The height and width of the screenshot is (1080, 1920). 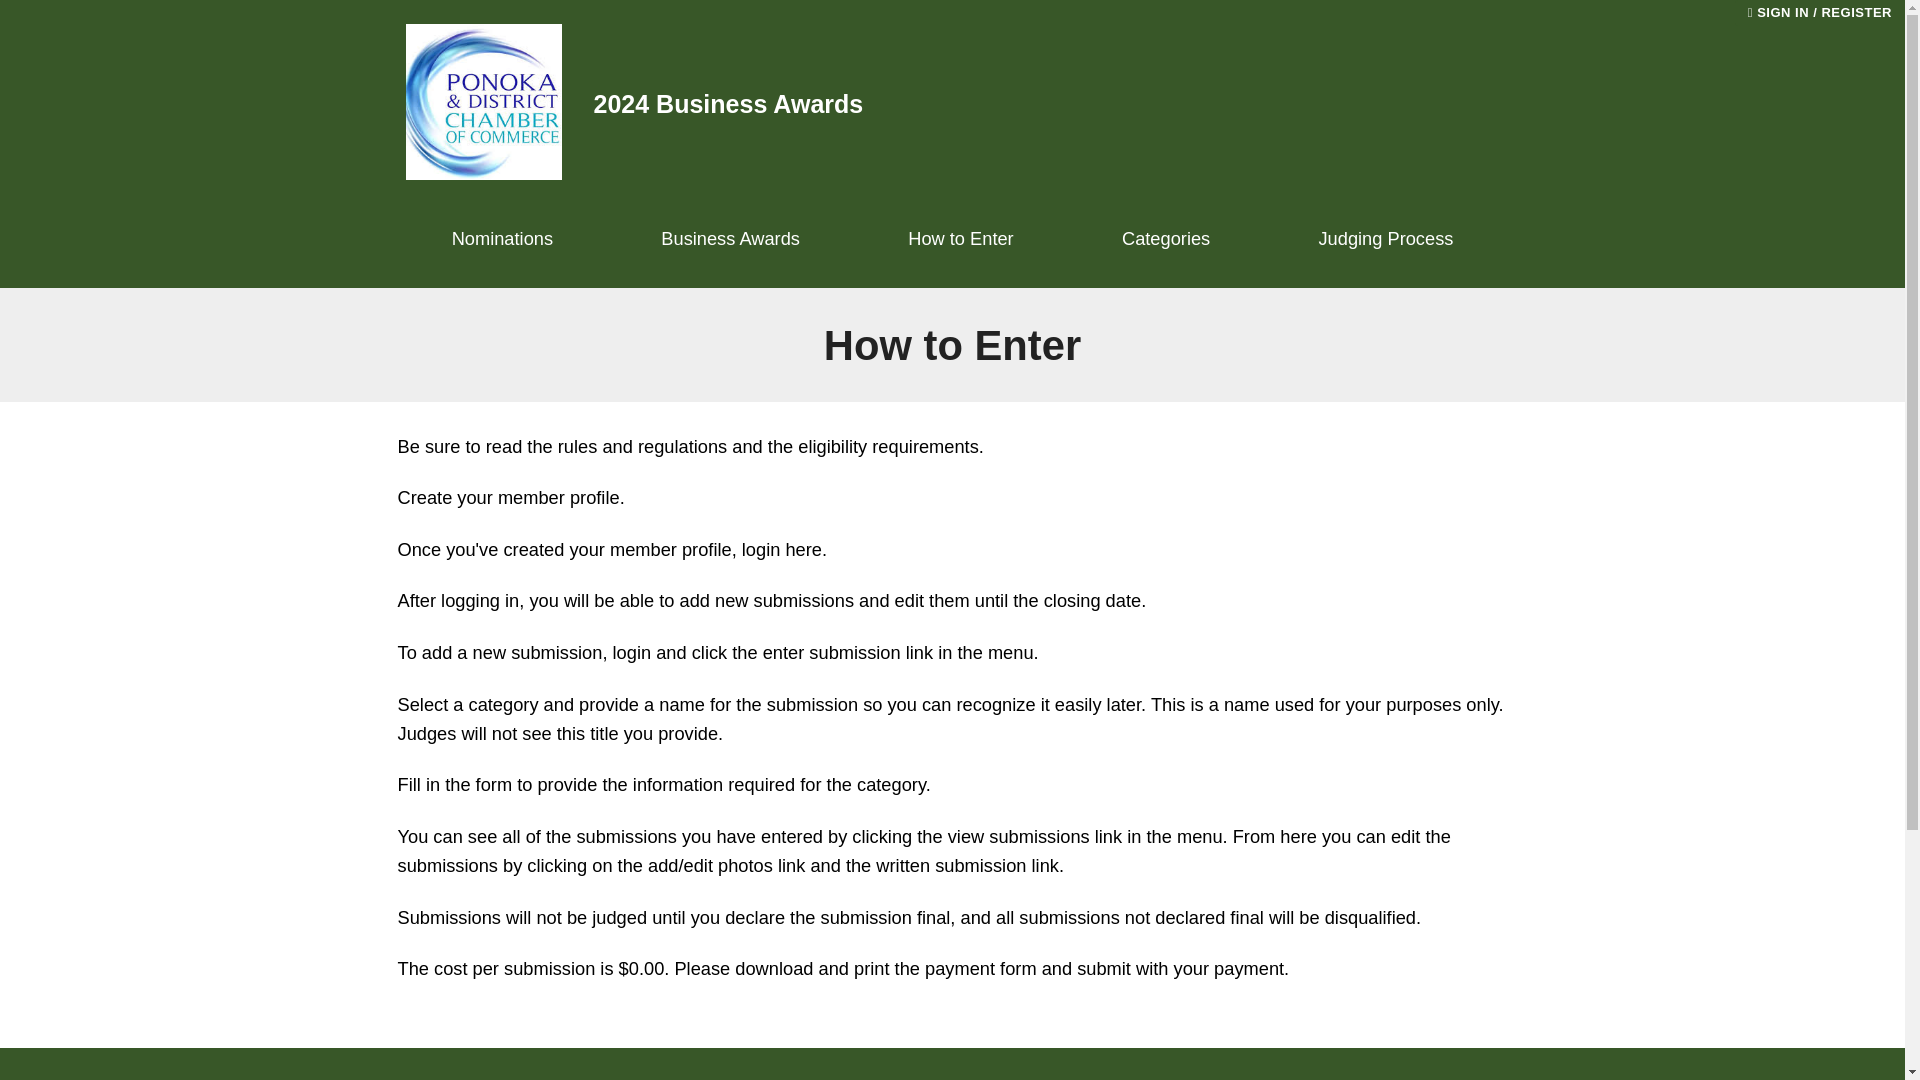 I want to click on Nominations, so click(x=502, y=239).